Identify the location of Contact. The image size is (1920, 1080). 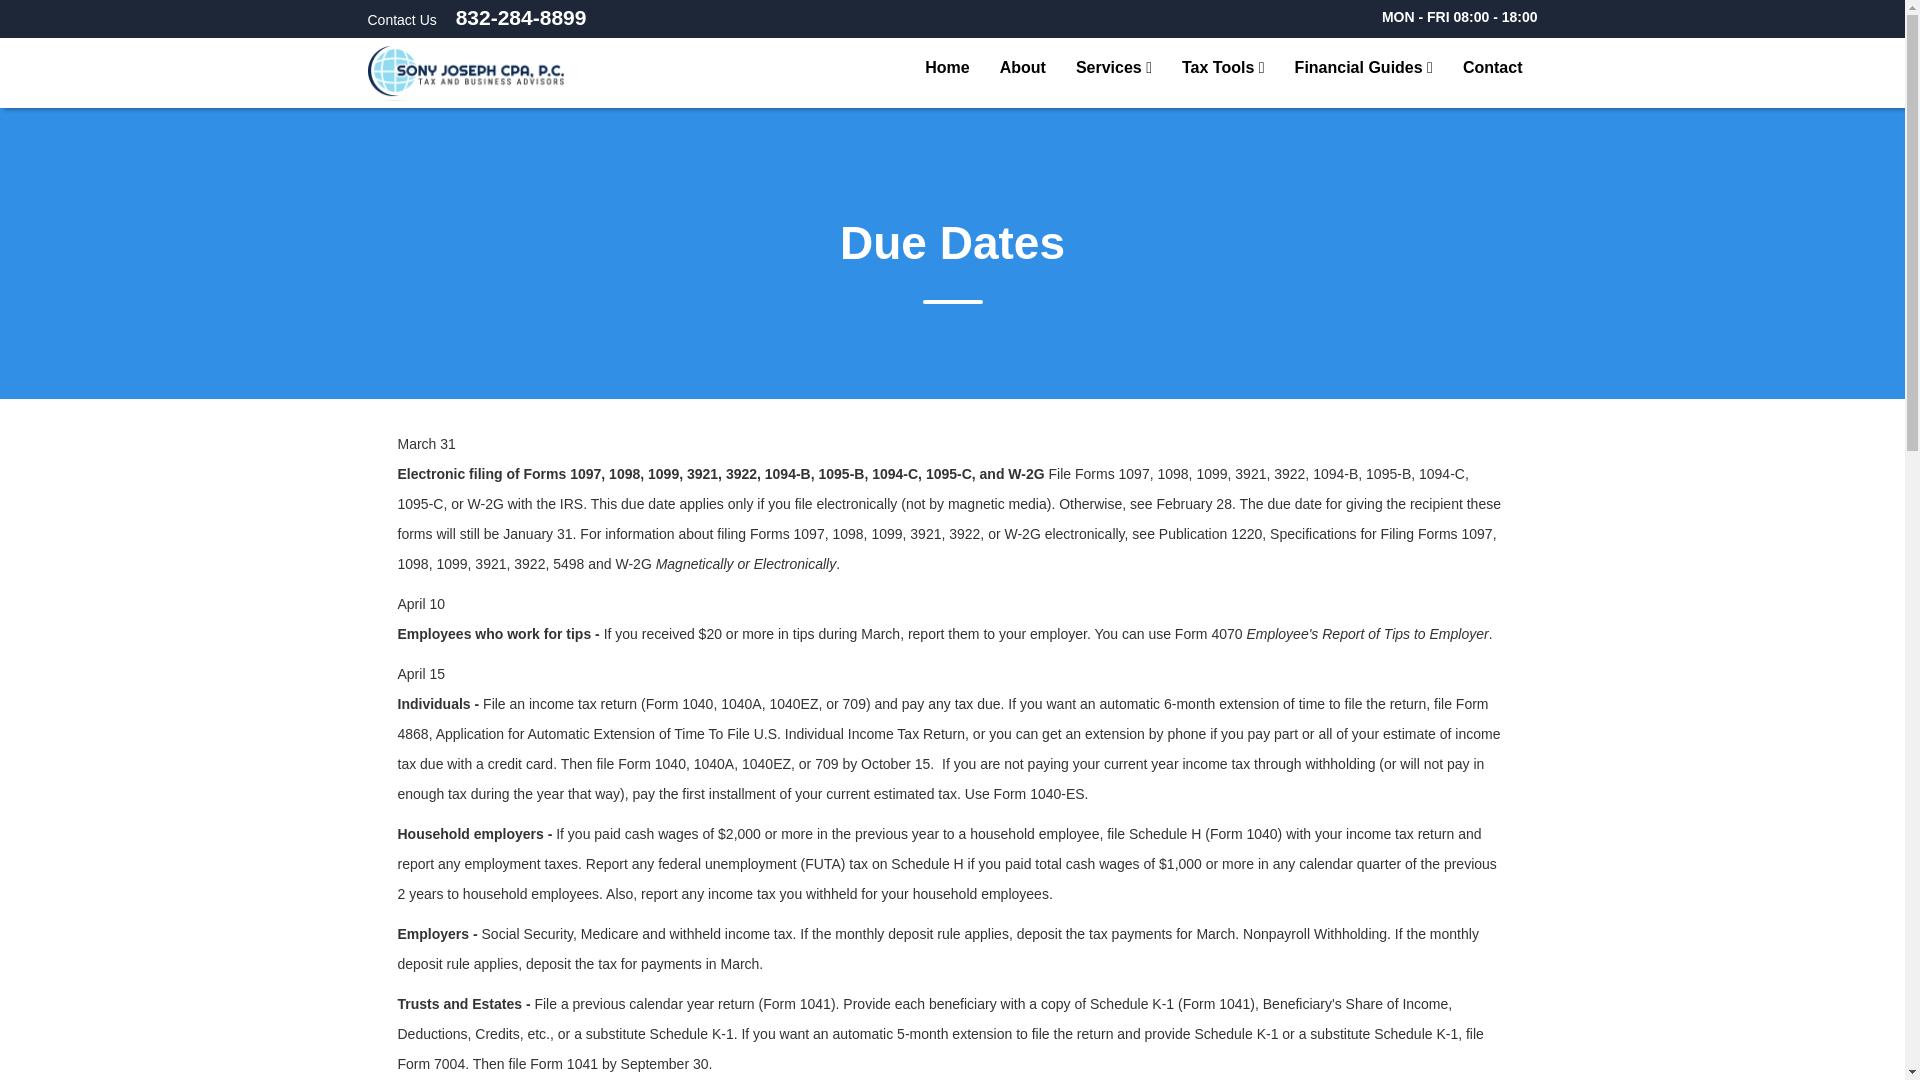
(1492, 72).